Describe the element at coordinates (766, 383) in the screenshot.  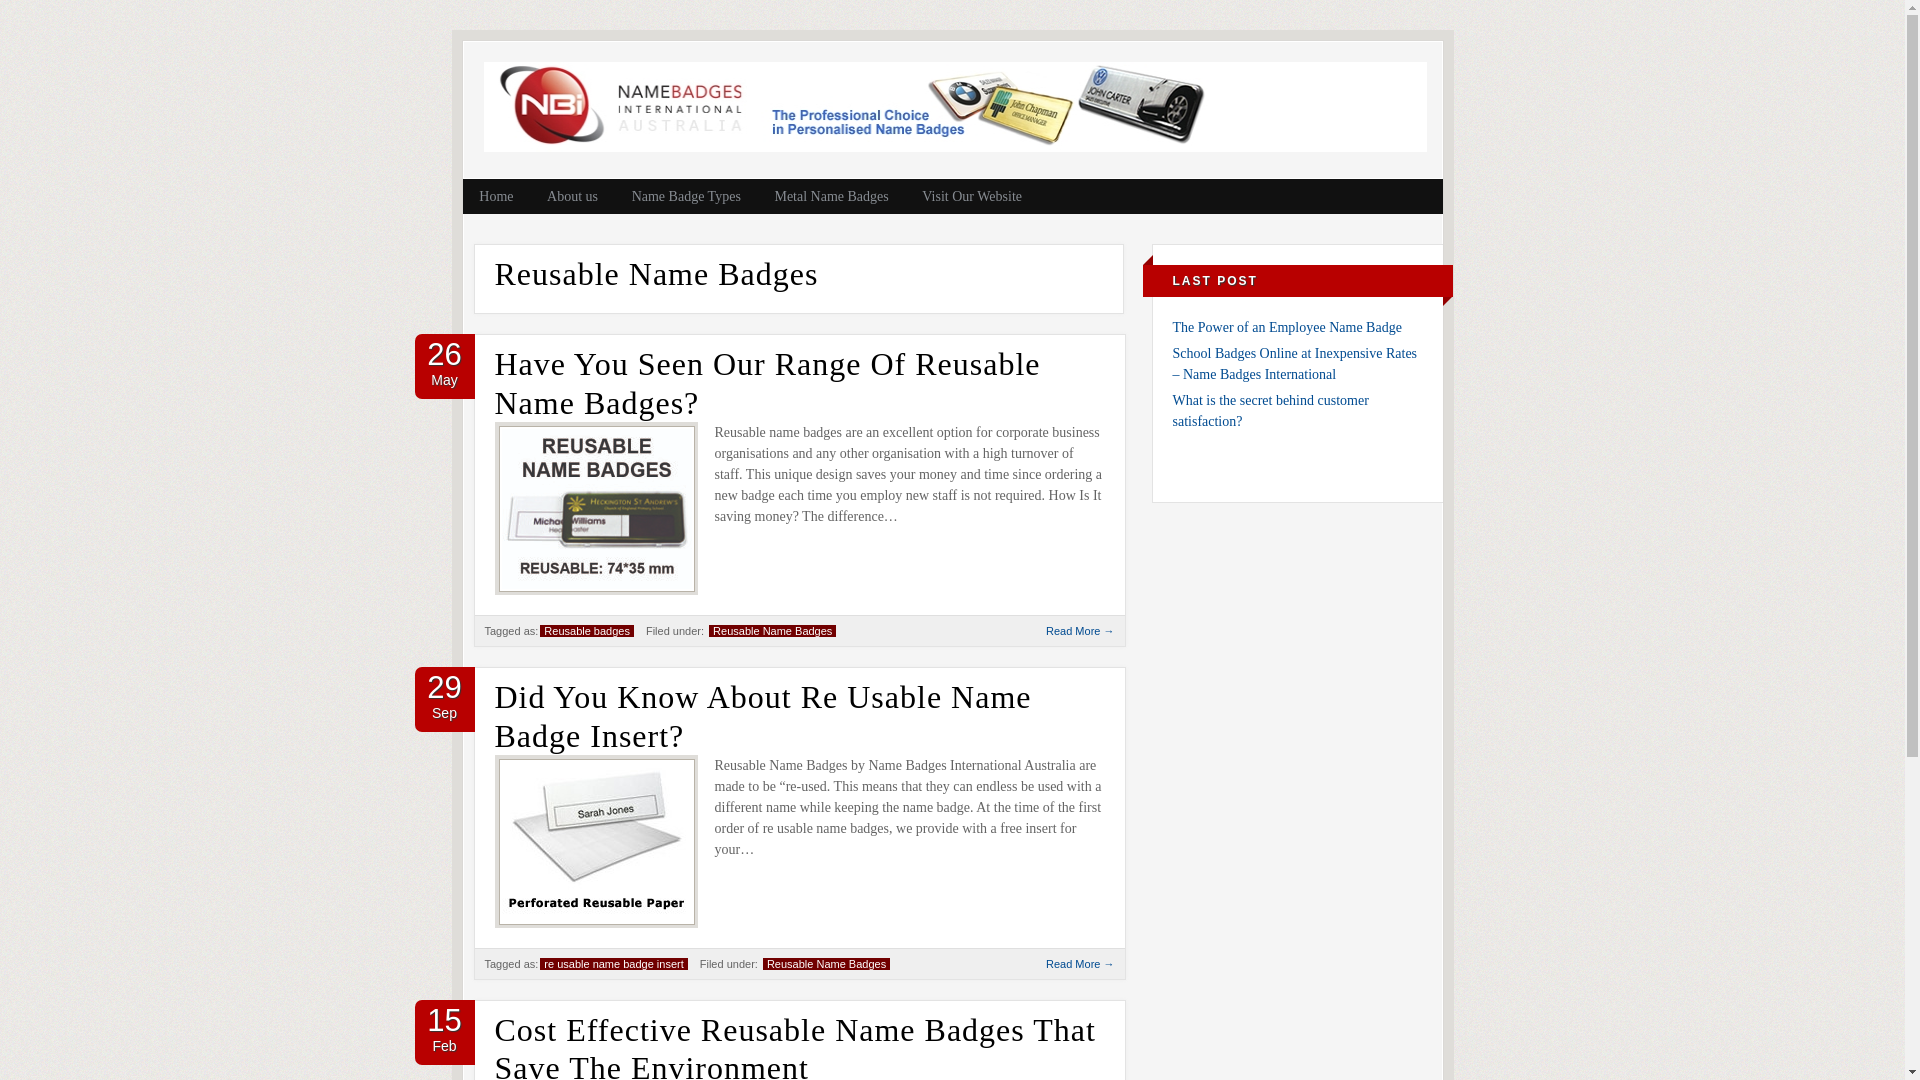
I see `Have You Seen Our Range Of Reusable Name Badges?` at that location.